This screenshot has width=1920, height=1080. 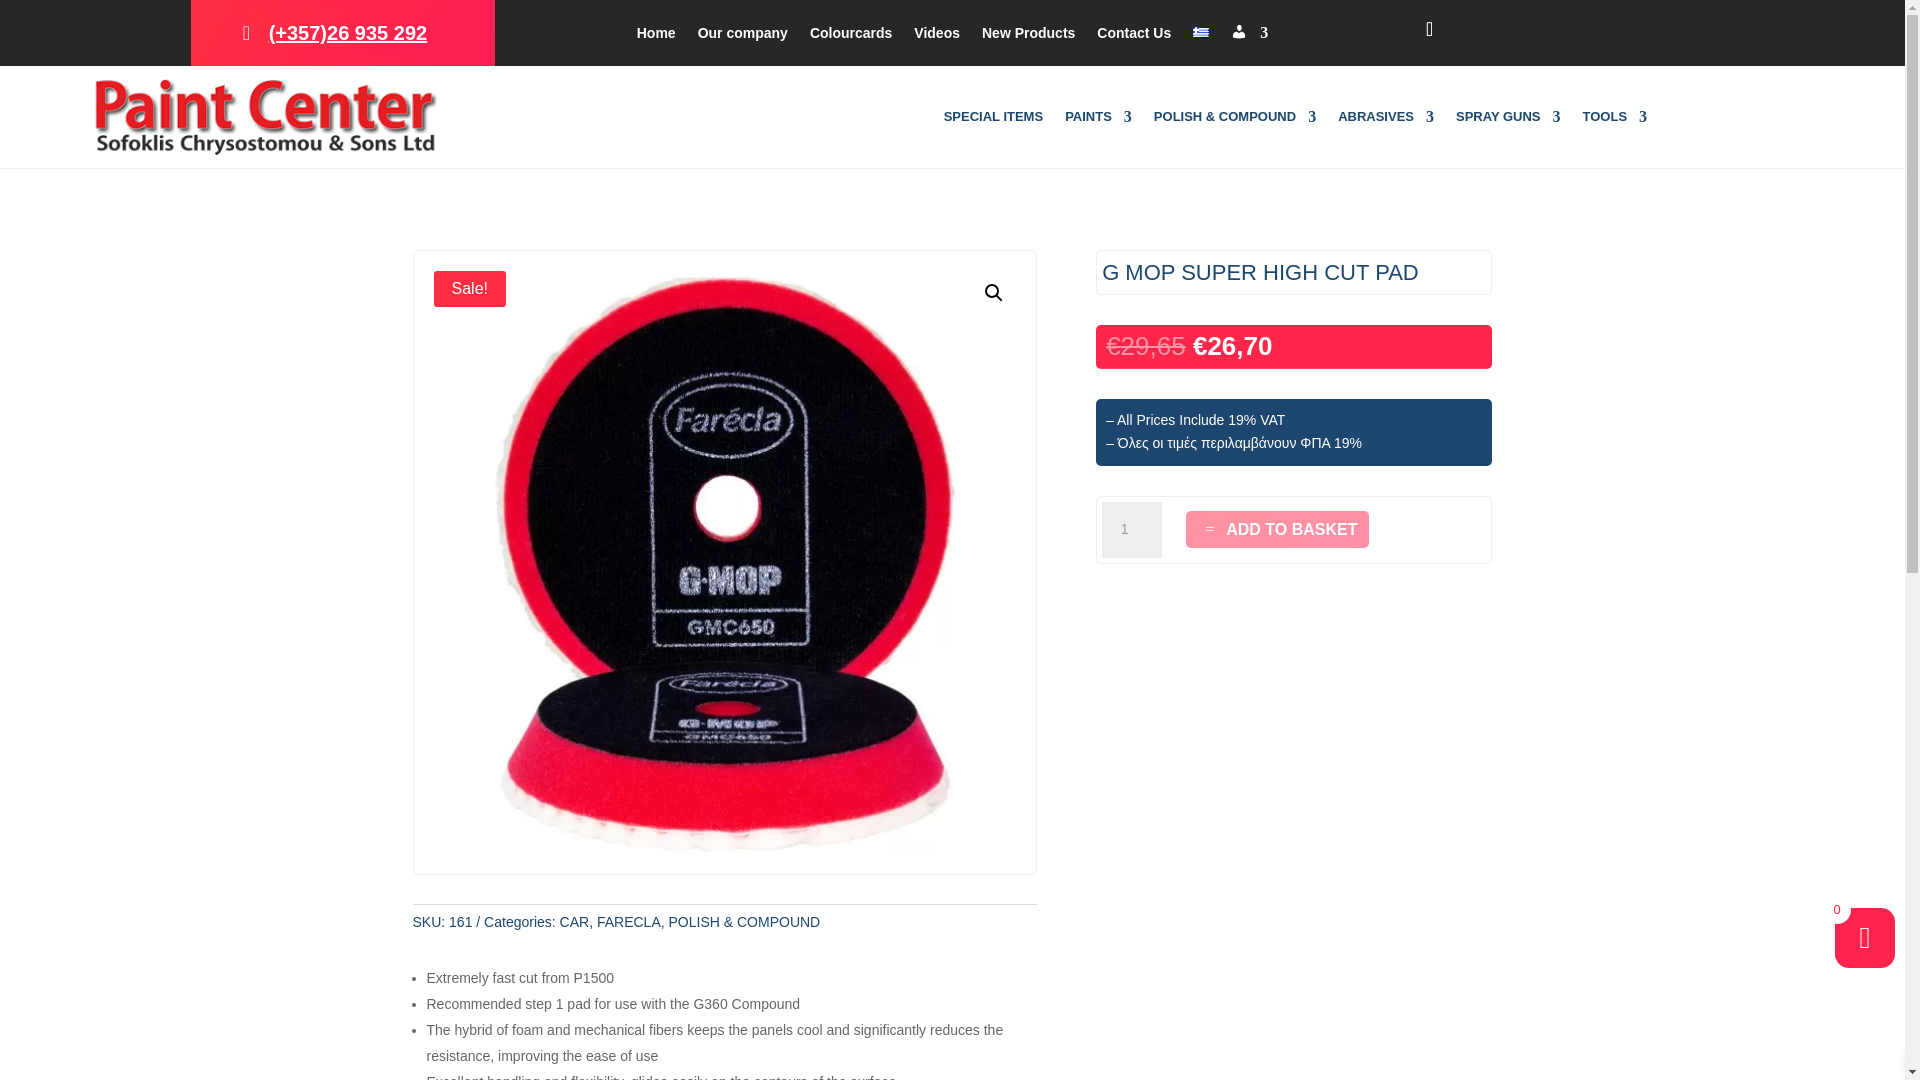 What do you see at coordinates (936, 36) in the screenshot?
I see `Videos` at bounding box center [936, 36].